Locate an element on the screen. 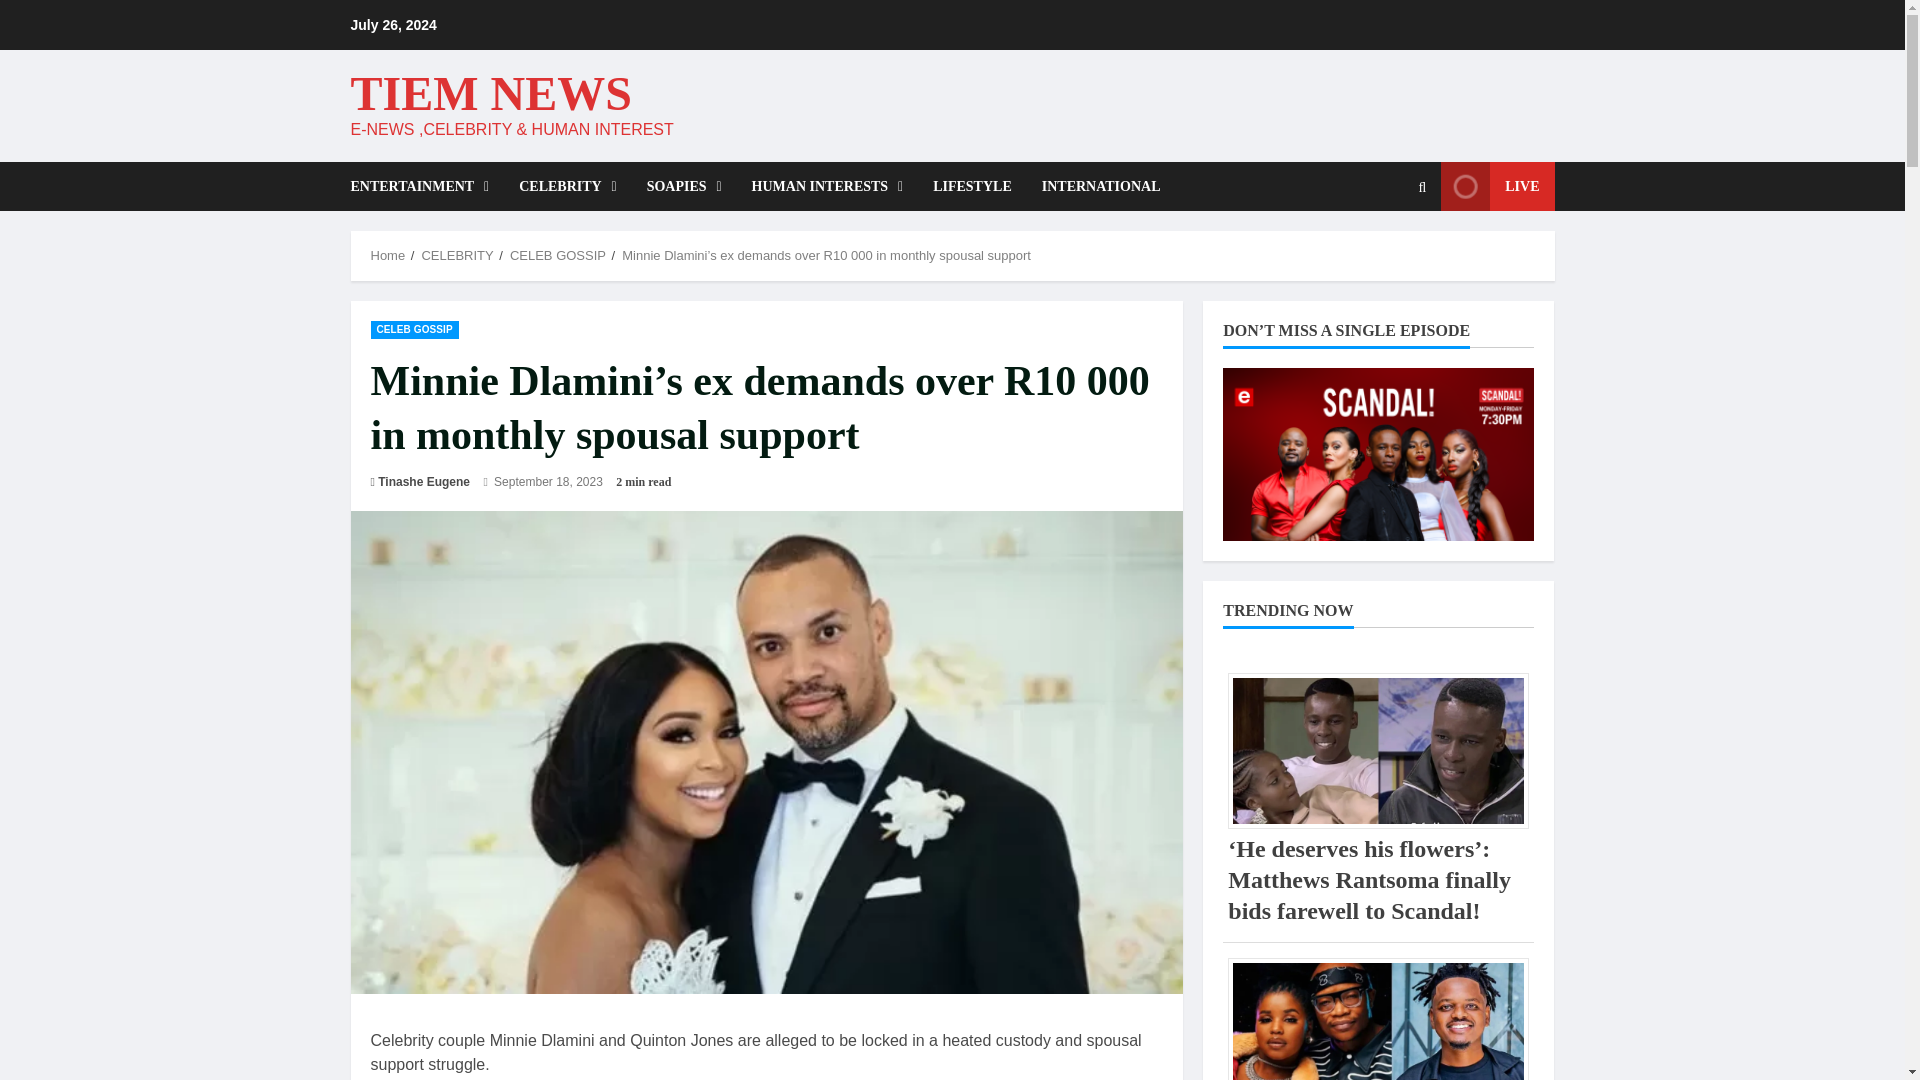 This screenshot has height=1080, width=1920. ENTERTAINMENT is located at coordinates (426, 186).